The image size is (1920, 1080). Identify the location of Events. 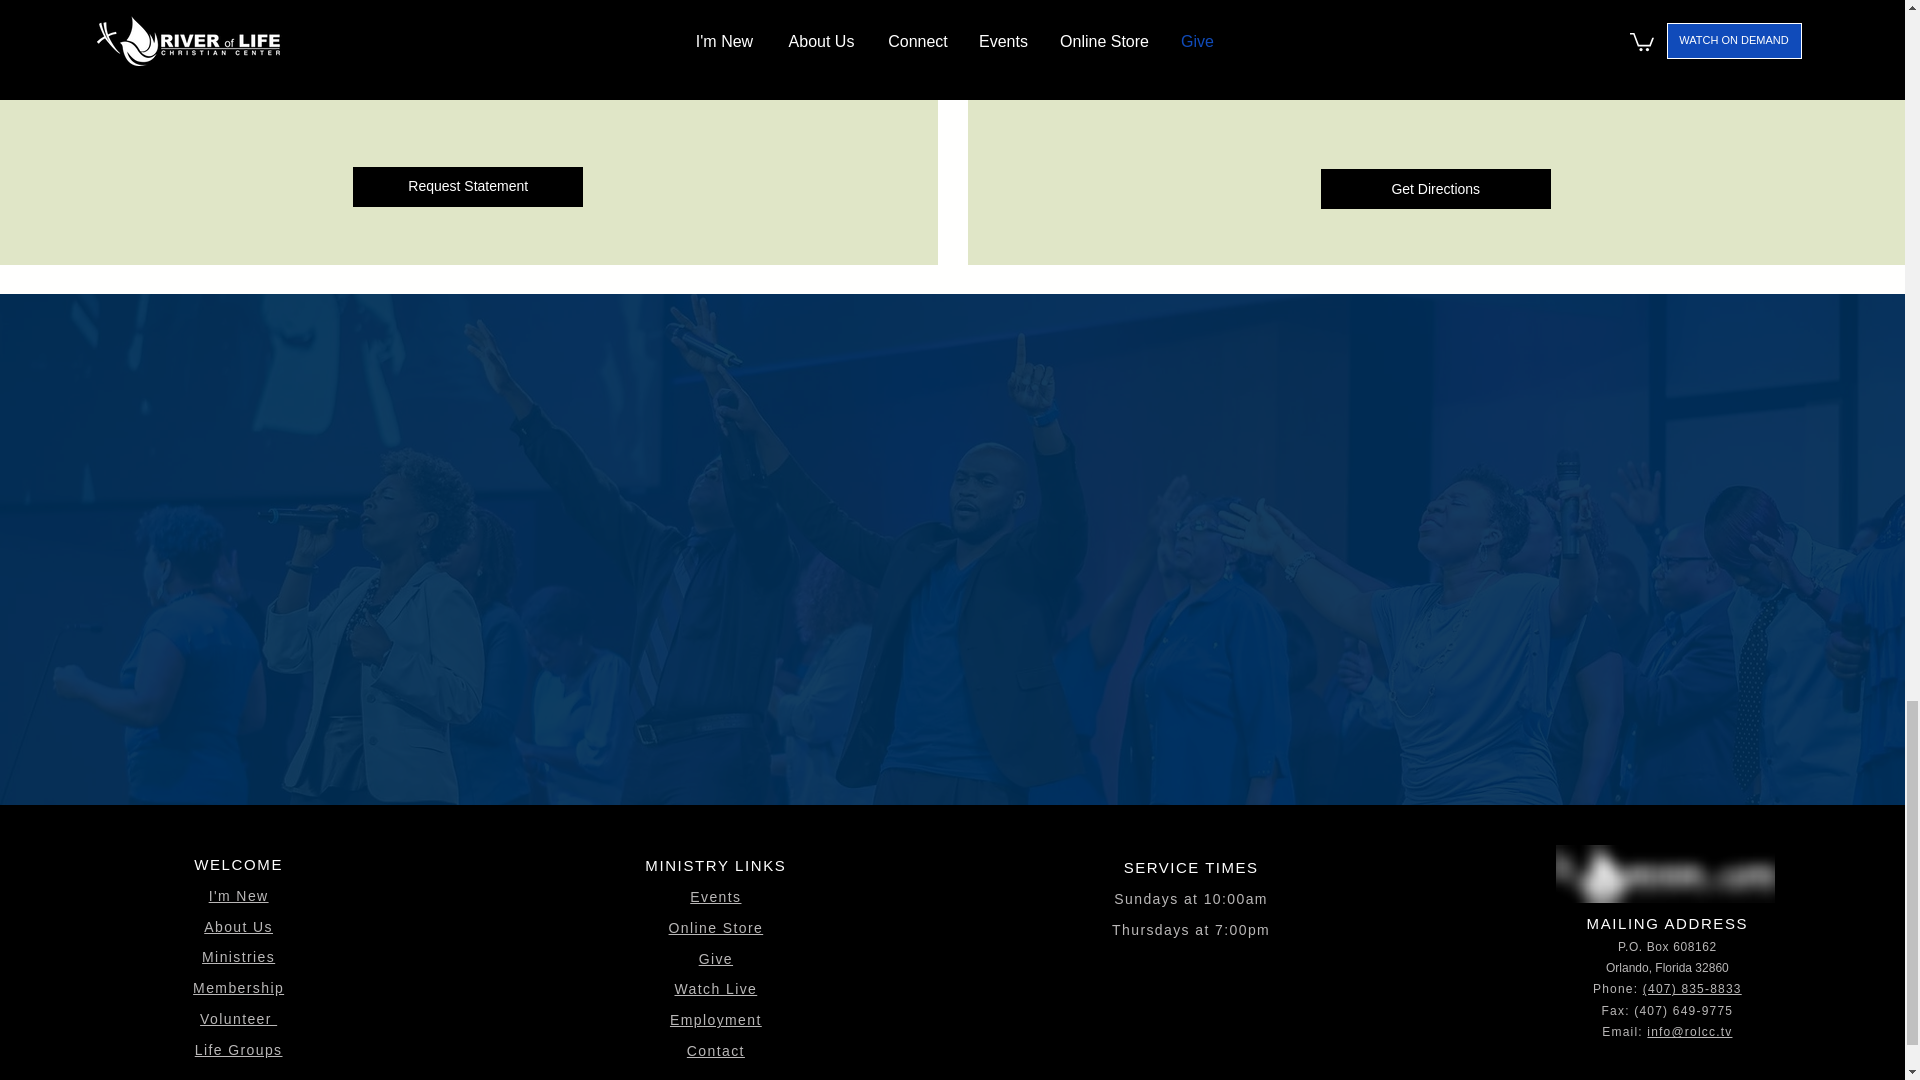
(715, 896).